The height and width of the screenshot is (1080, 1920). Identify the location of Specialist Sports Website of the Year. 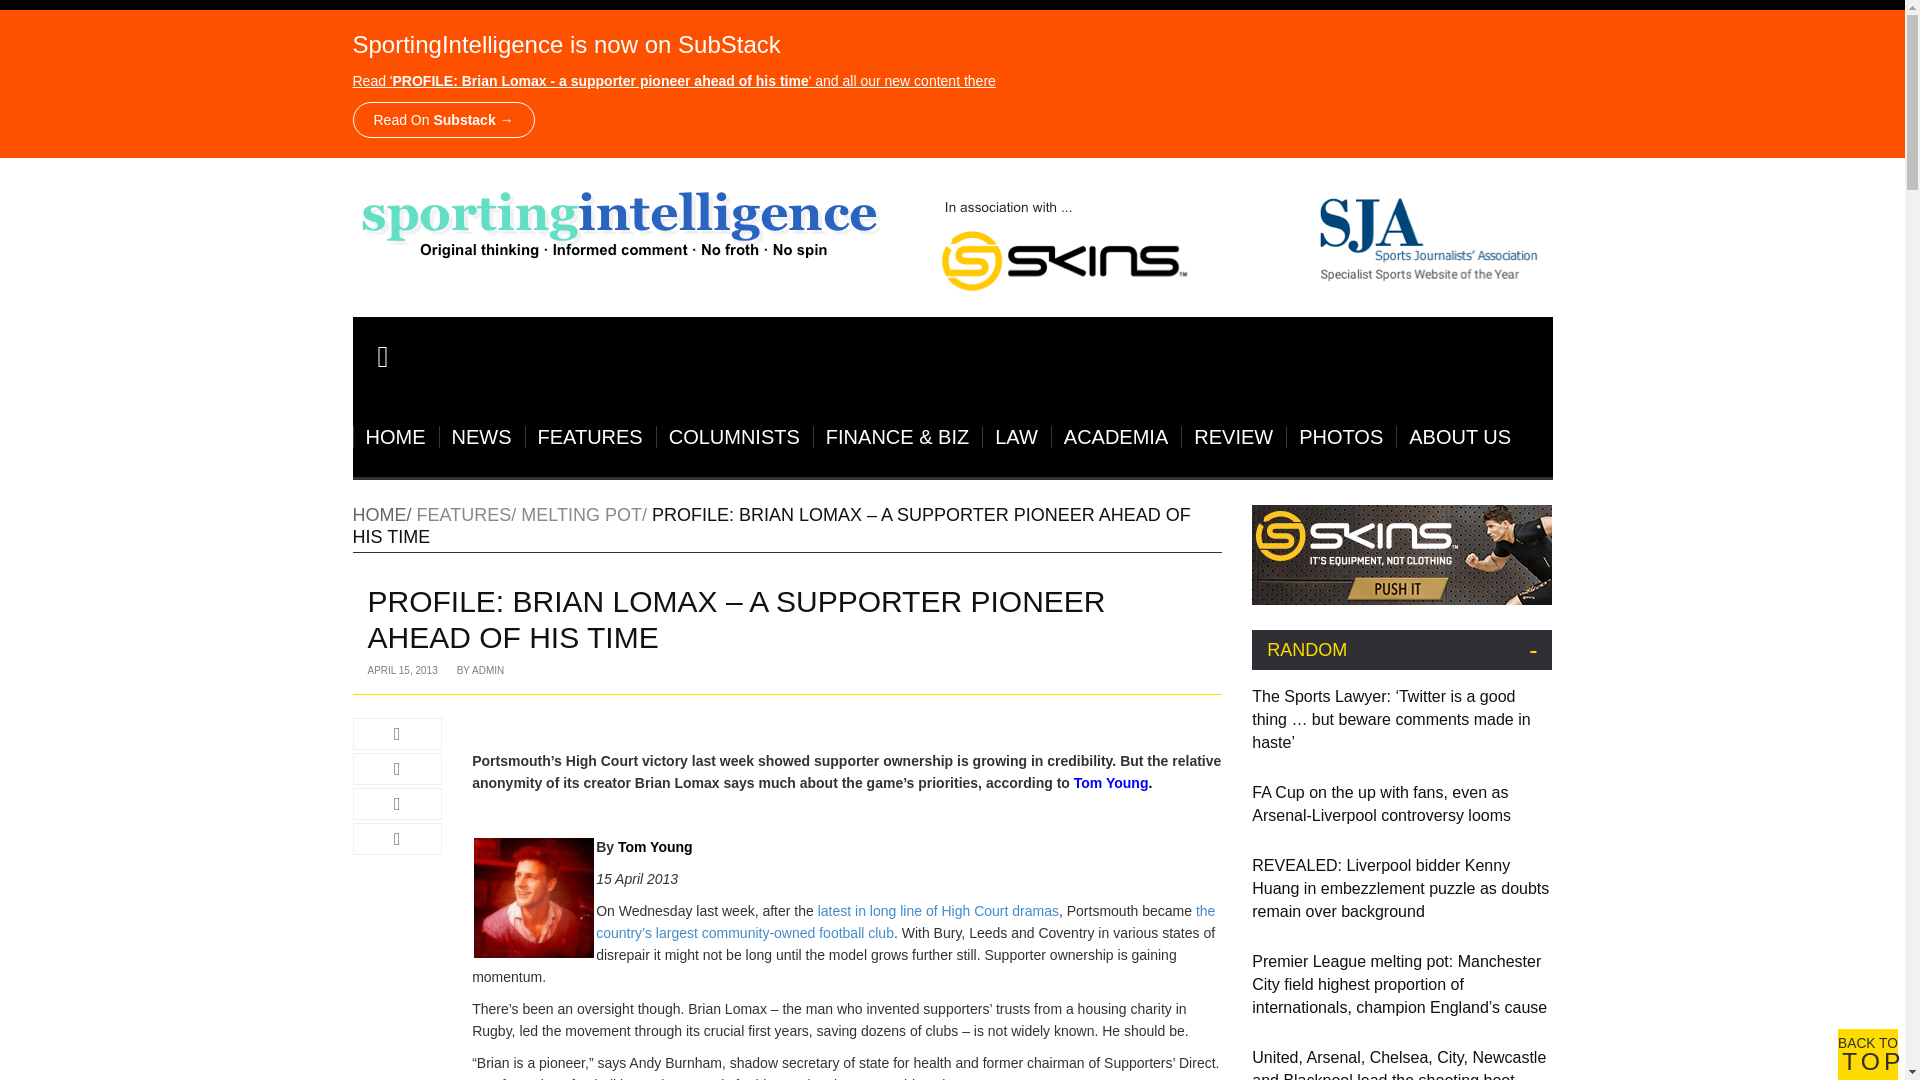
(1234, 240).